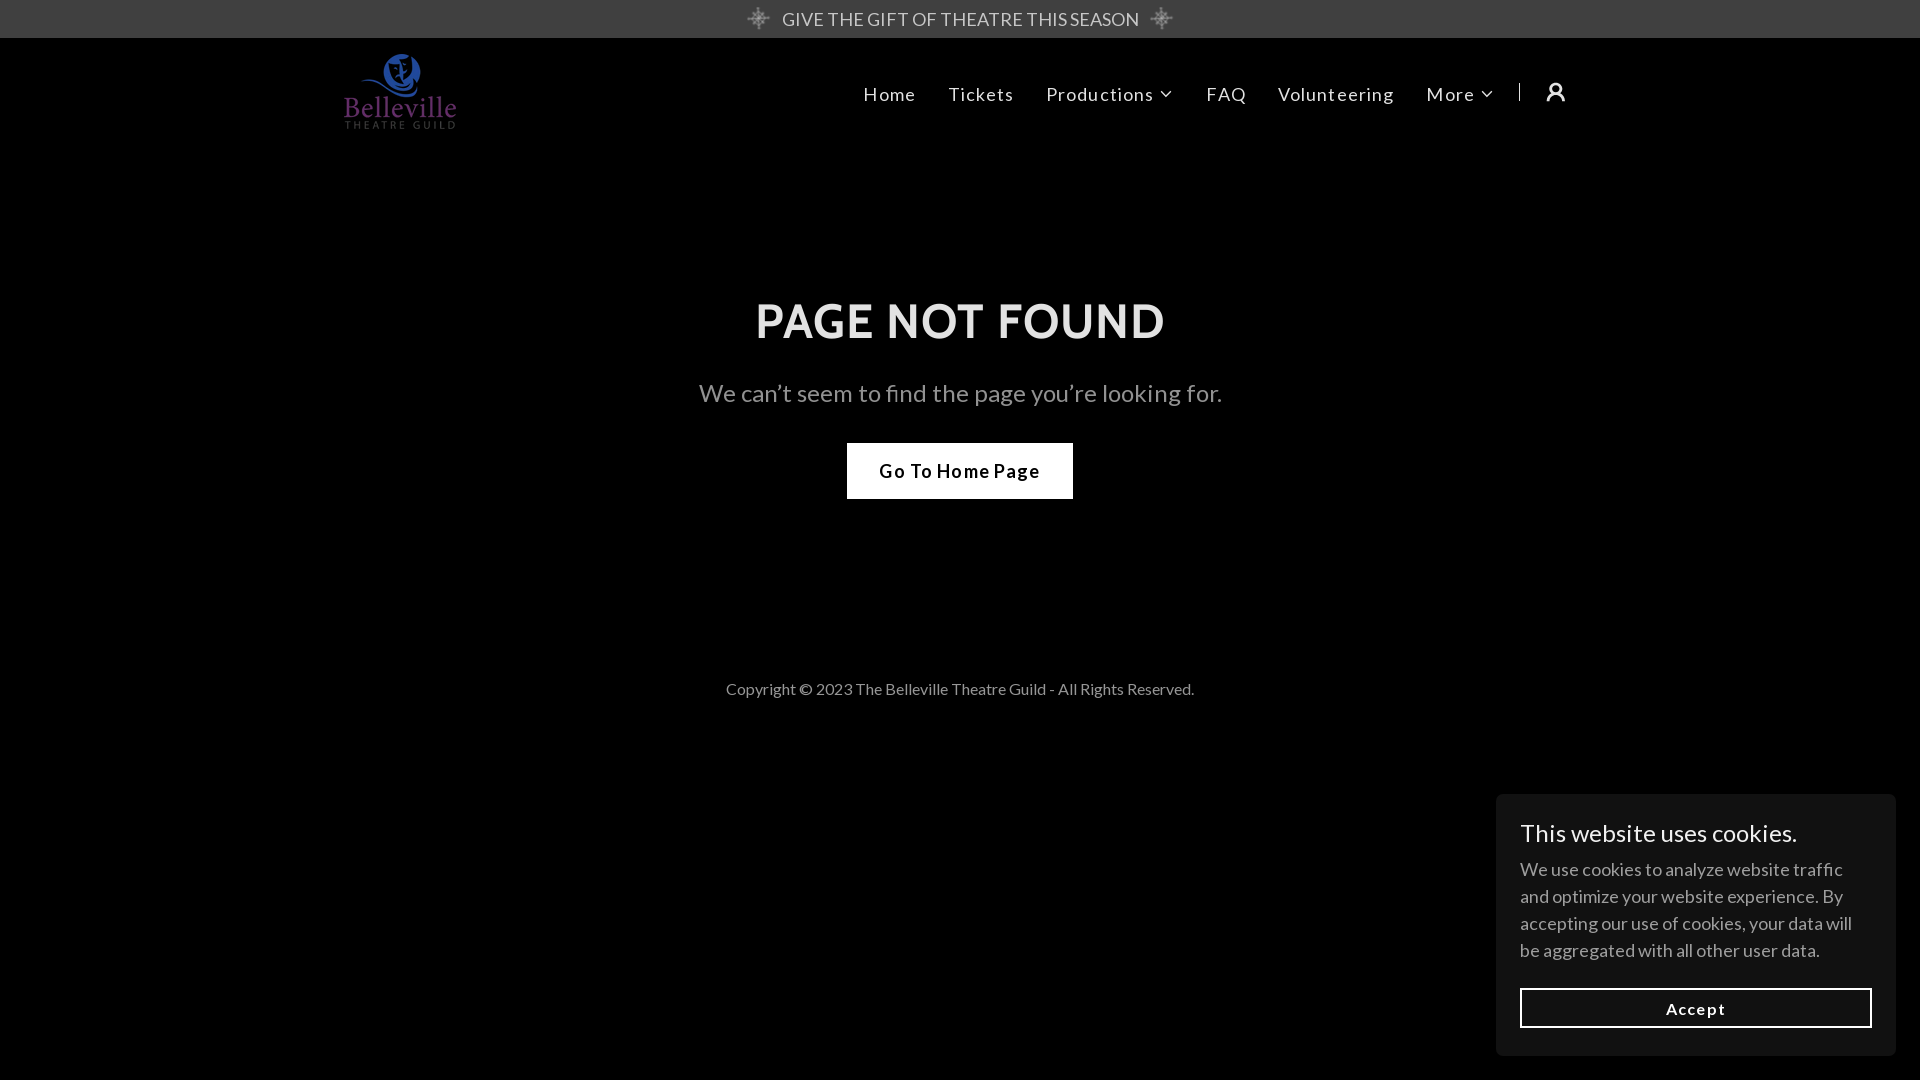  I want to click on FAQ, so click(1226, 94).